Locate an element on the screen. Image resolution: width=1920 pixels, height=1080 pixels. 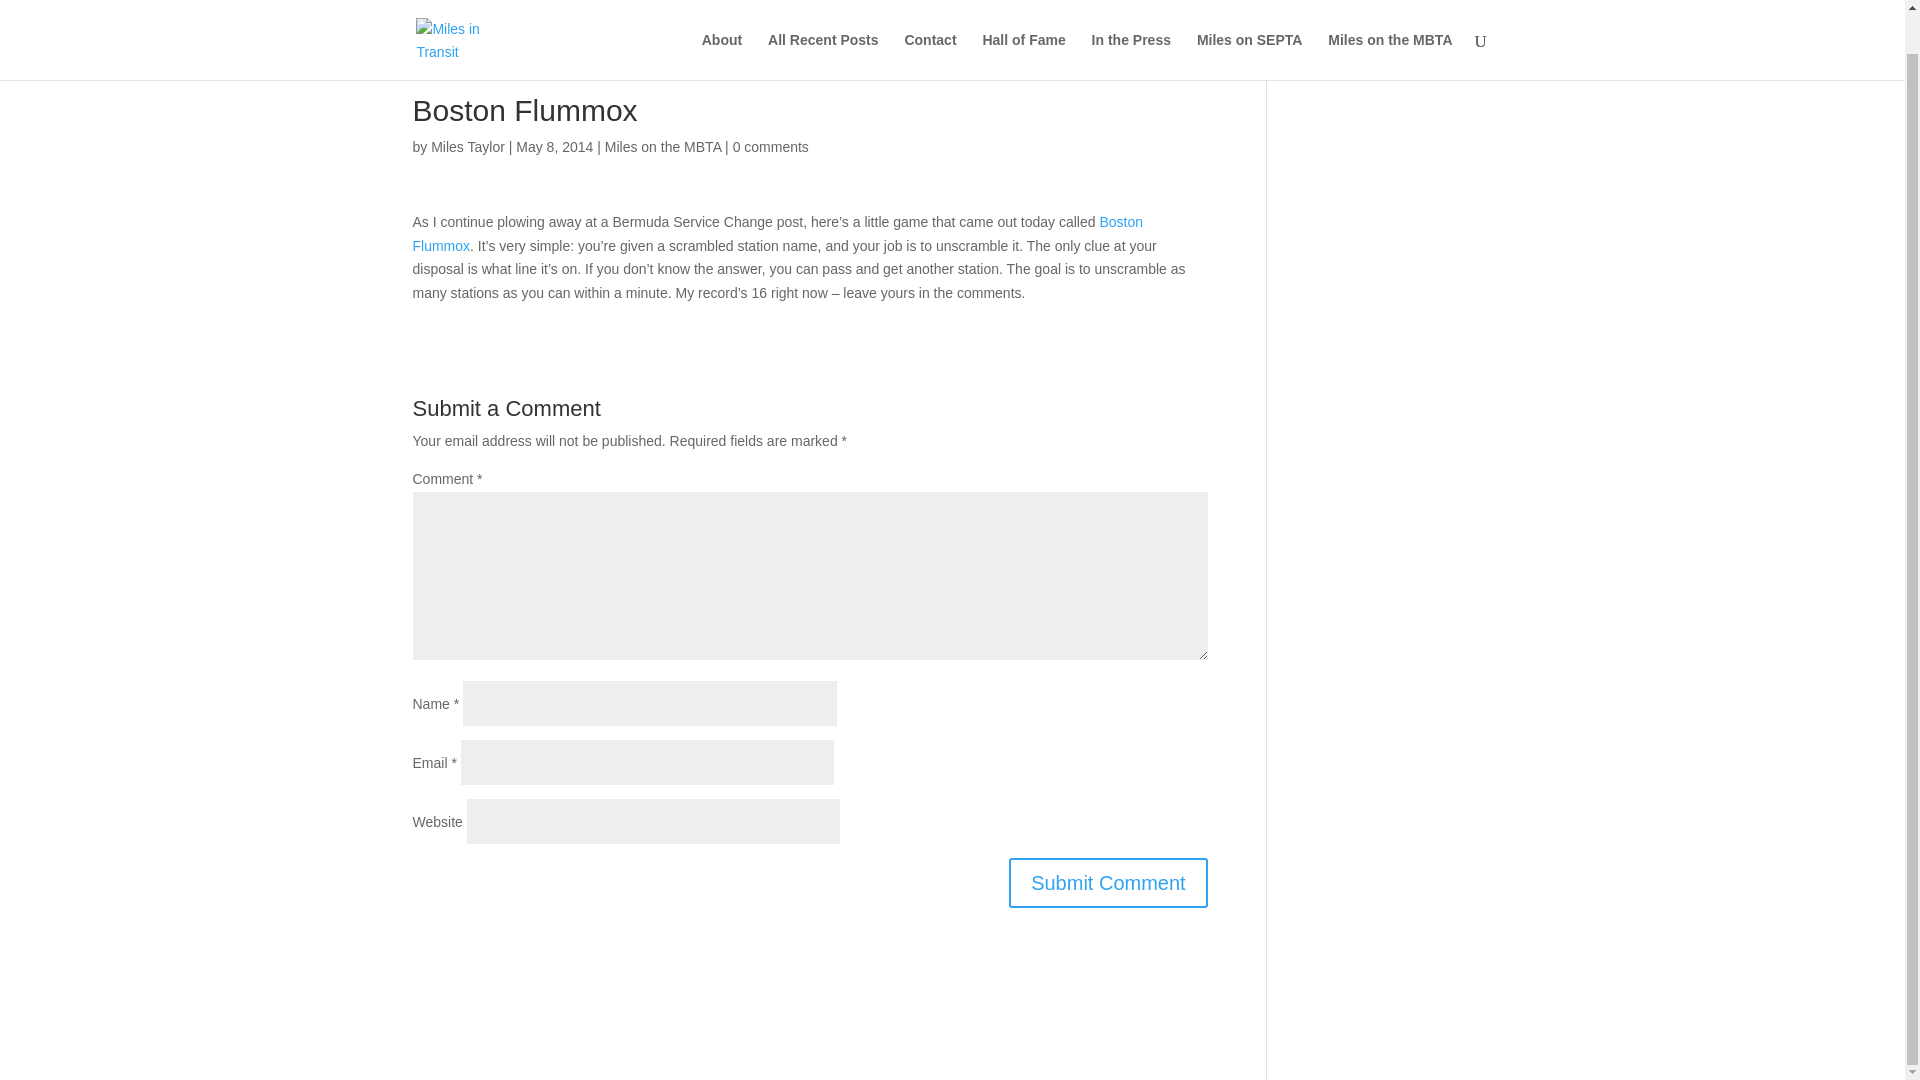
Submit Comment is located at coordinates (1108, 882).